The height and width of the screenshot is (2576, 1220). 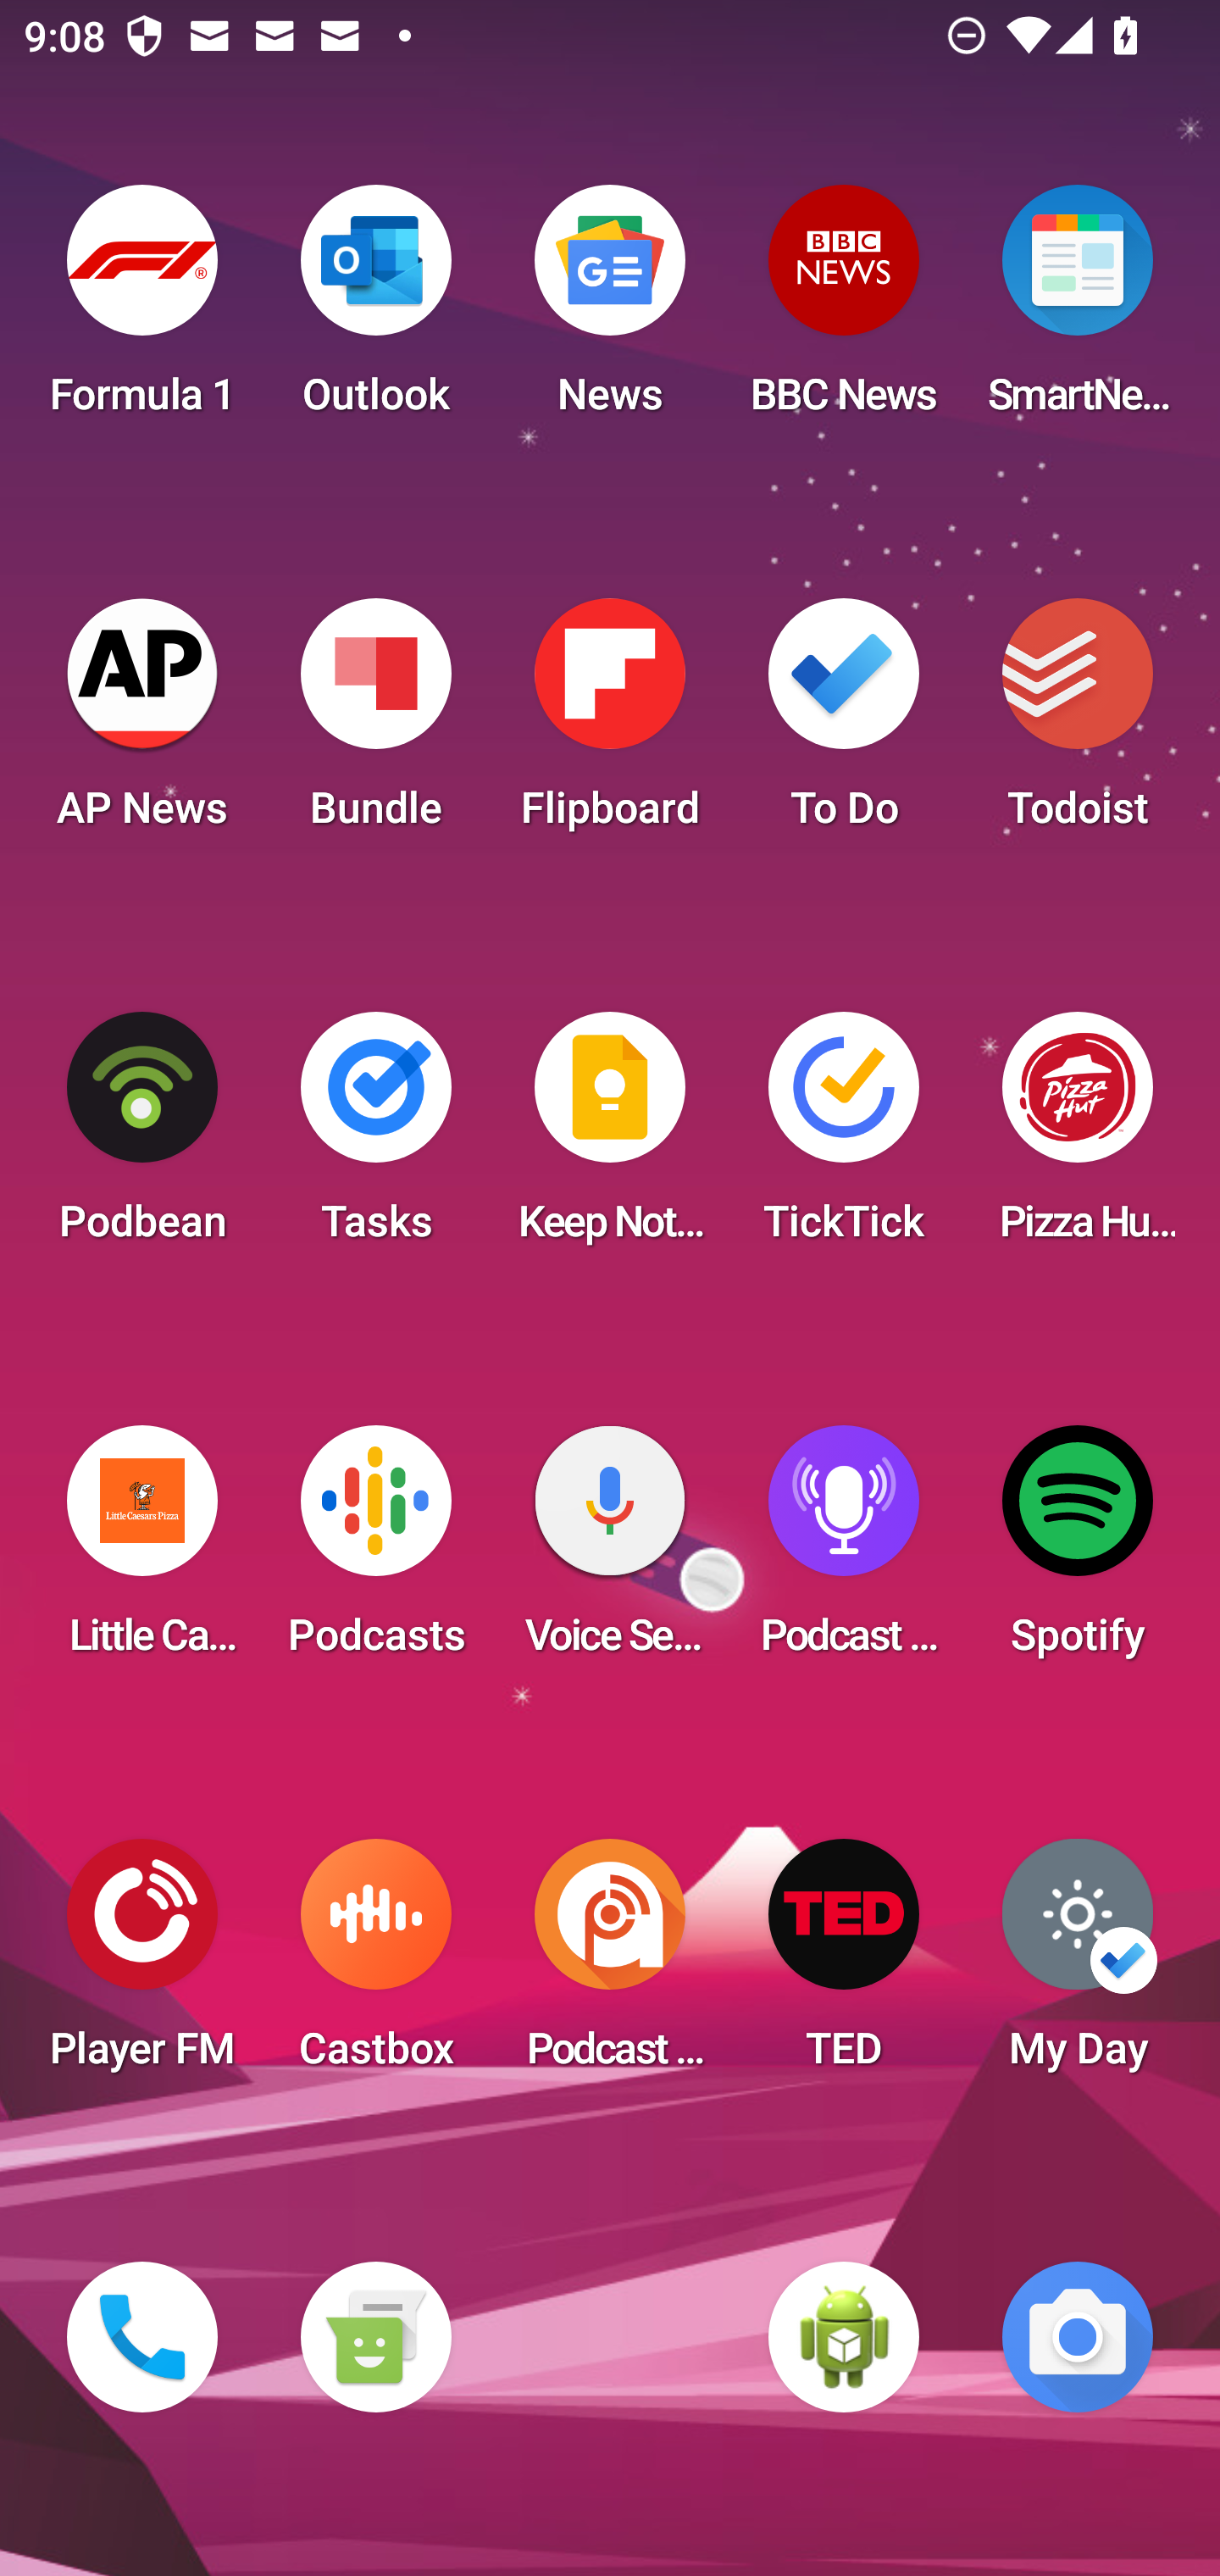 What do you see at coordinates (610, 310) in the screenshot?
I see `News` at bounding box center [610, 310].